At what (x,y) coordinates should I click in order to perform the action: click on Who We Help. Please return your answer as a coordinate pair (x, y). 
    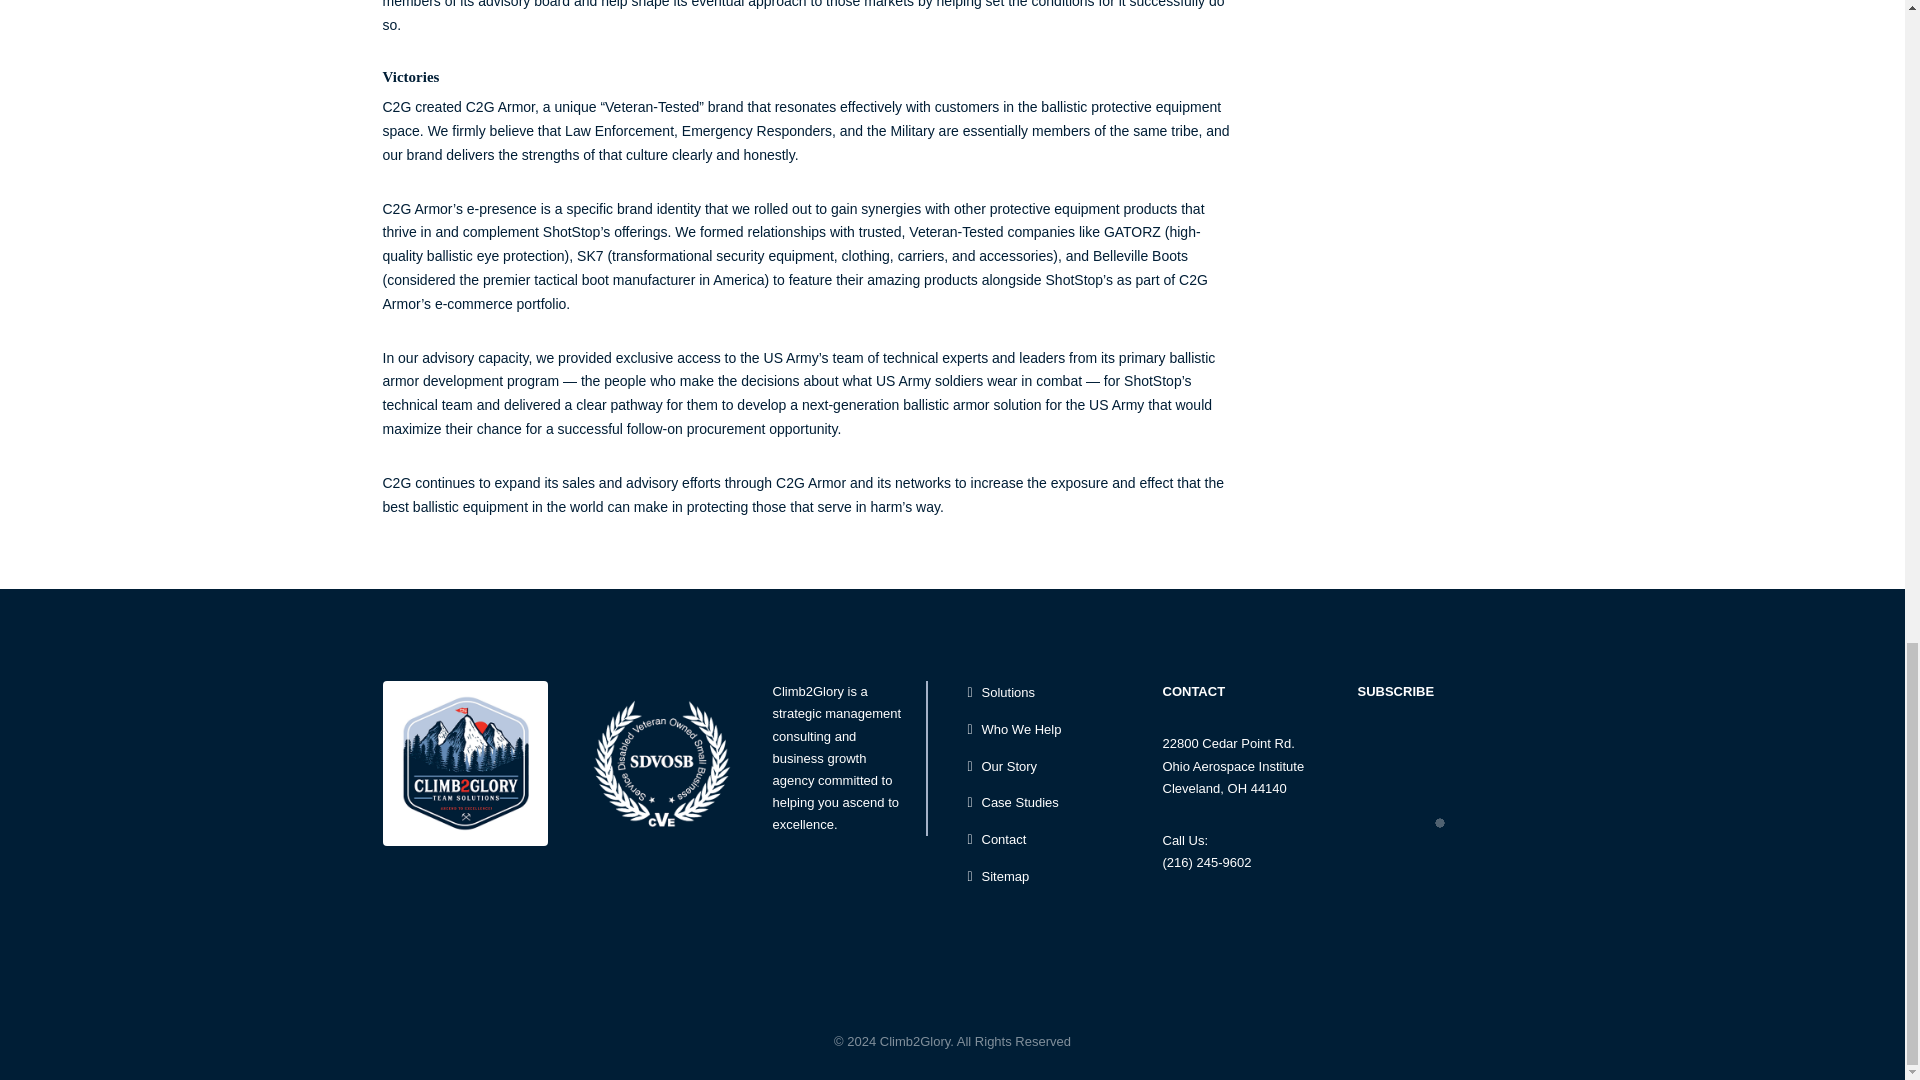
    Looking at the image, I should click on (1050, 730).